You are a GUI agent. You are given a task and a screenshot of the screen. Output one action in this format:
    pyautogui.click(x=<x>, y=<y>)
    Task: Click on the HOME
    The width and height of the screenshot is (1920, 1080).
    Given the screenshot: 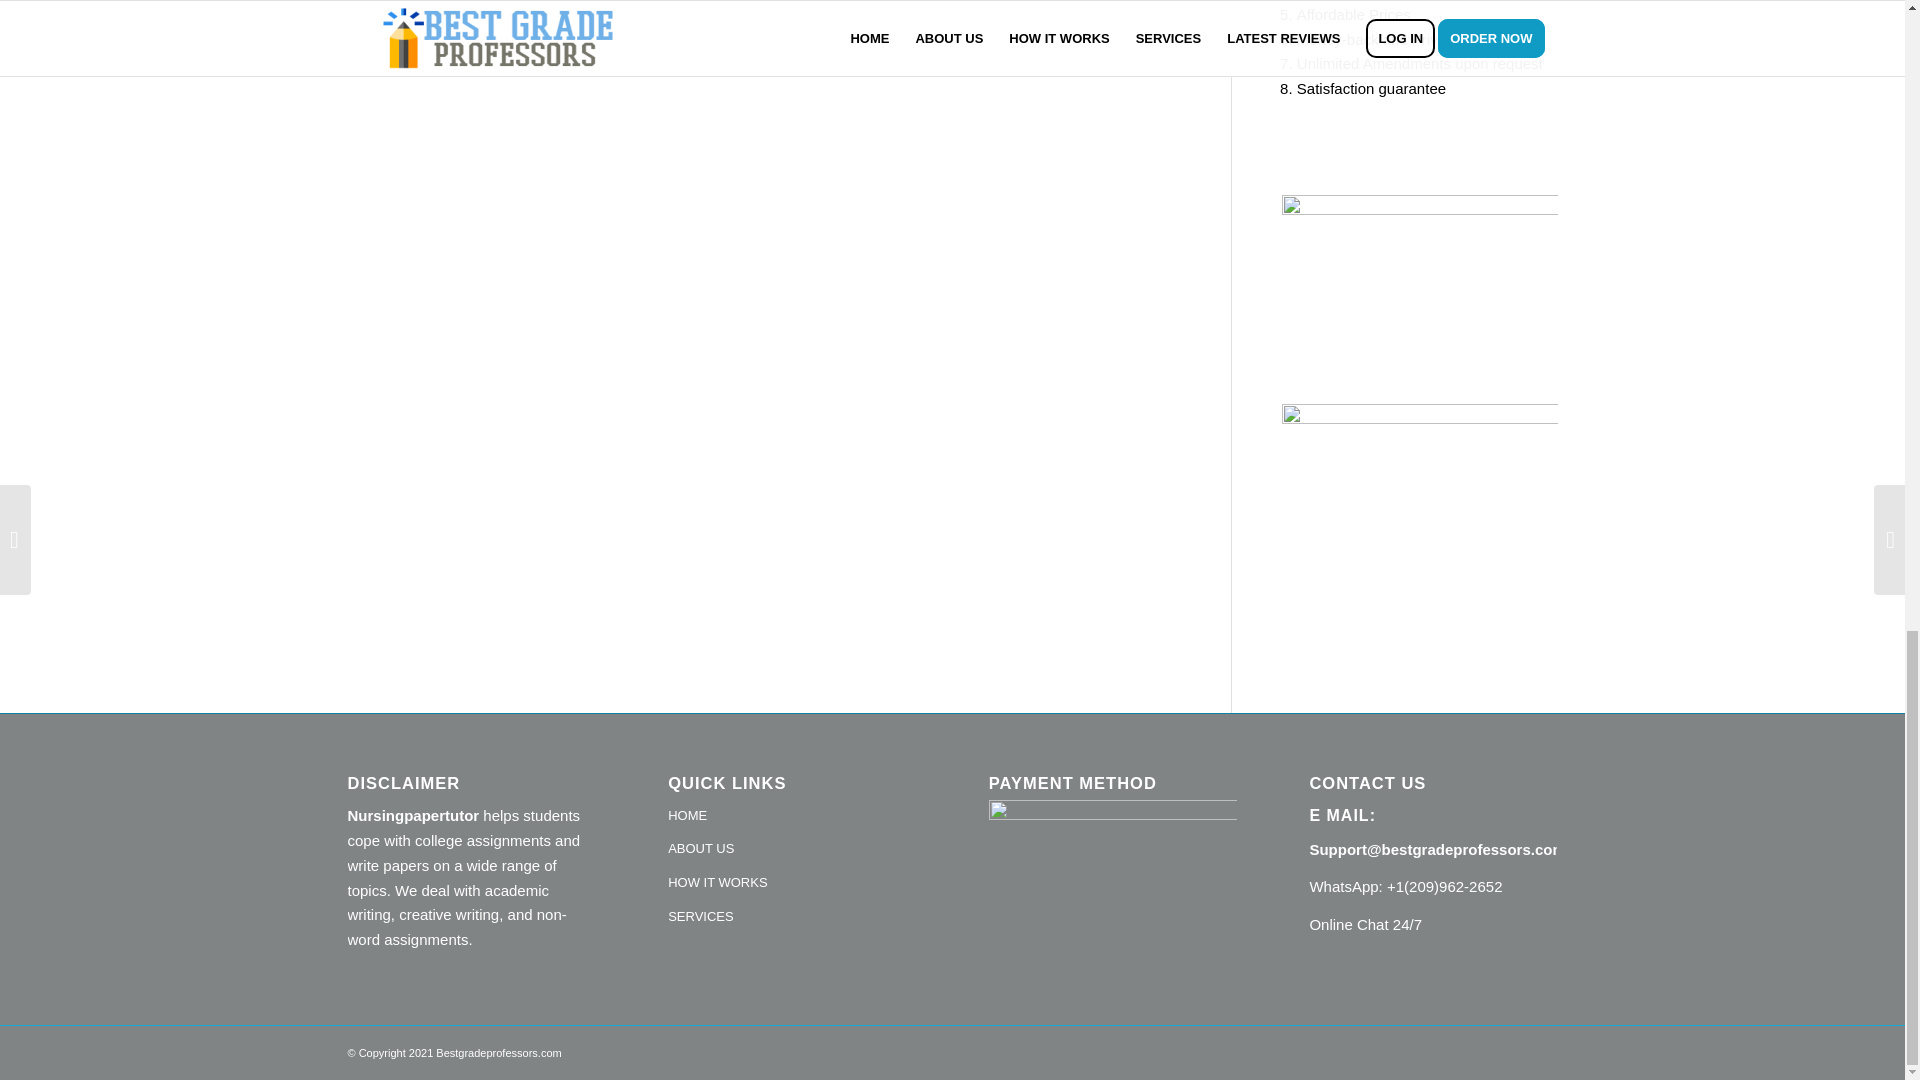 What is the action you would take?
    pyautogui.click(x=792, y=816)
    